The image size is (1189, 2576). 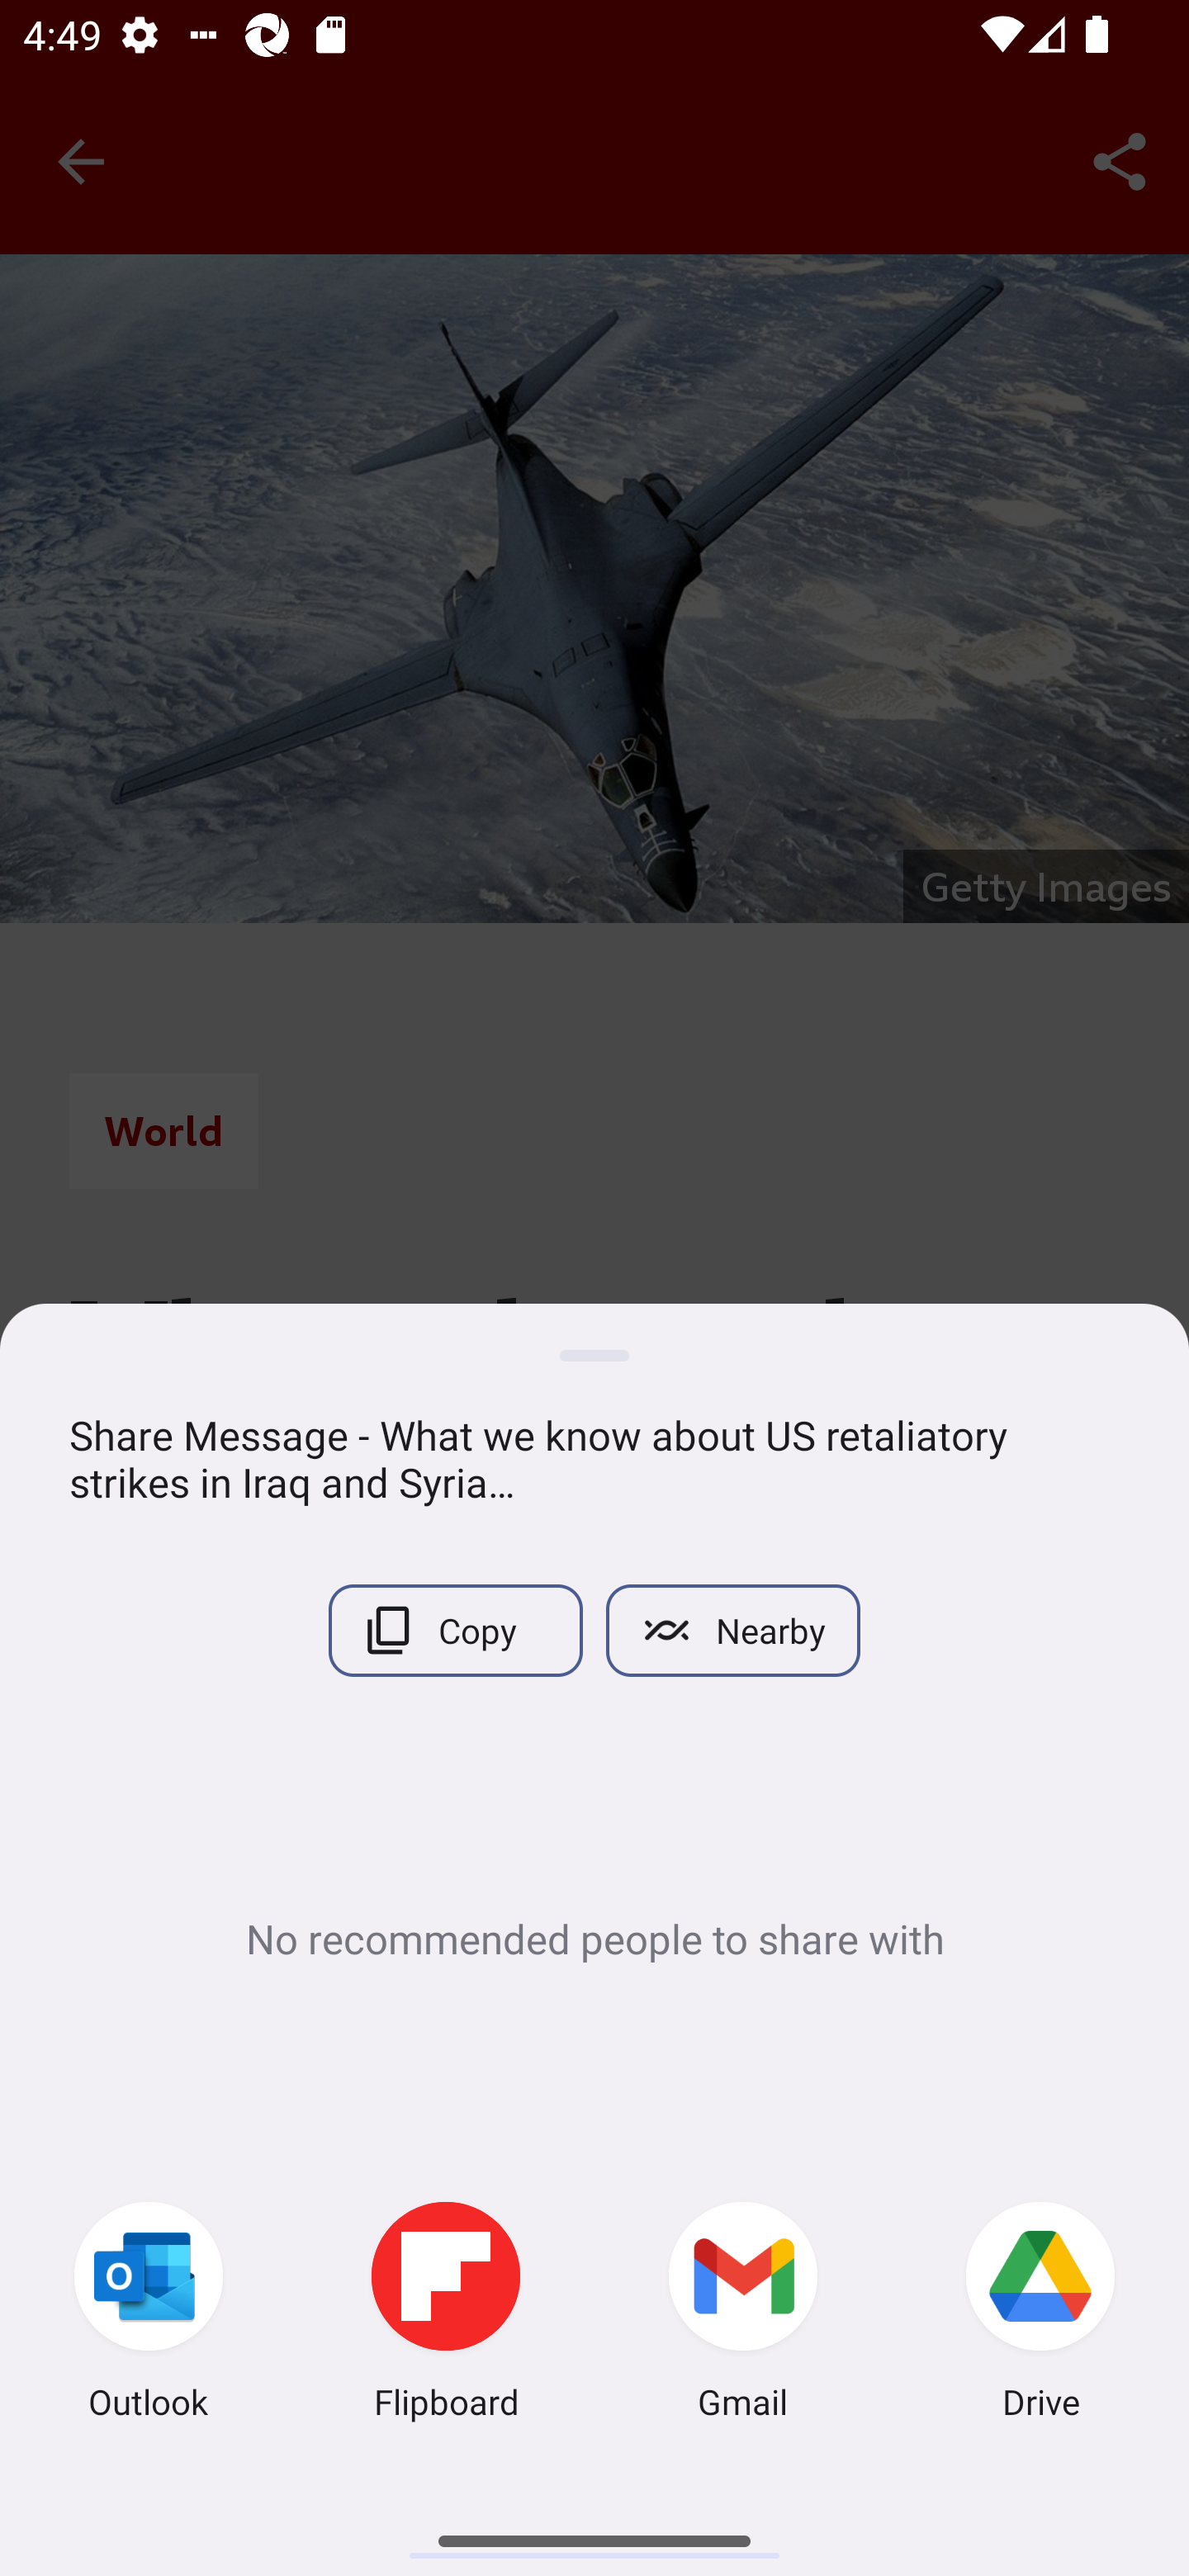 I want to click on Copy, so click(x=455, y=1630).